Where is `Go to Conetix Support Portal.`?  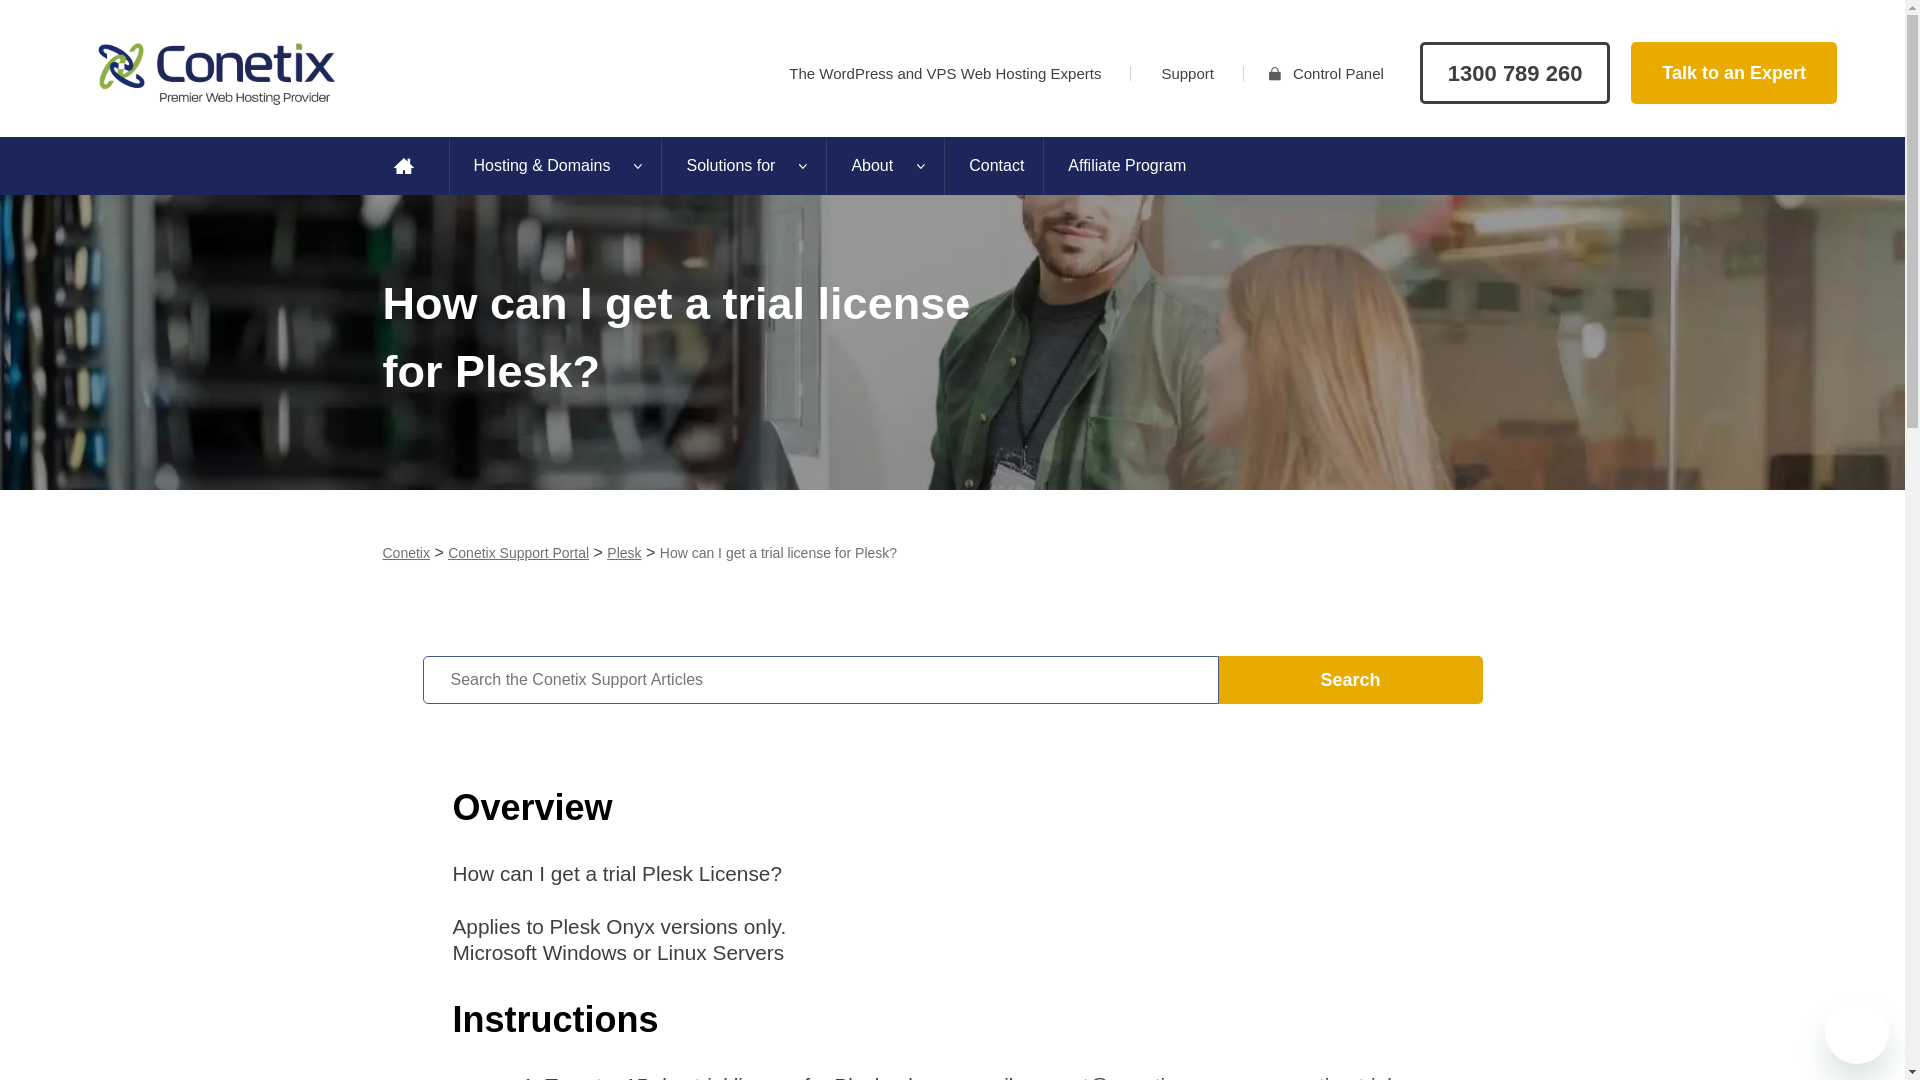 Go to Conetix Support Portal. is located at coordinates (518, 552).